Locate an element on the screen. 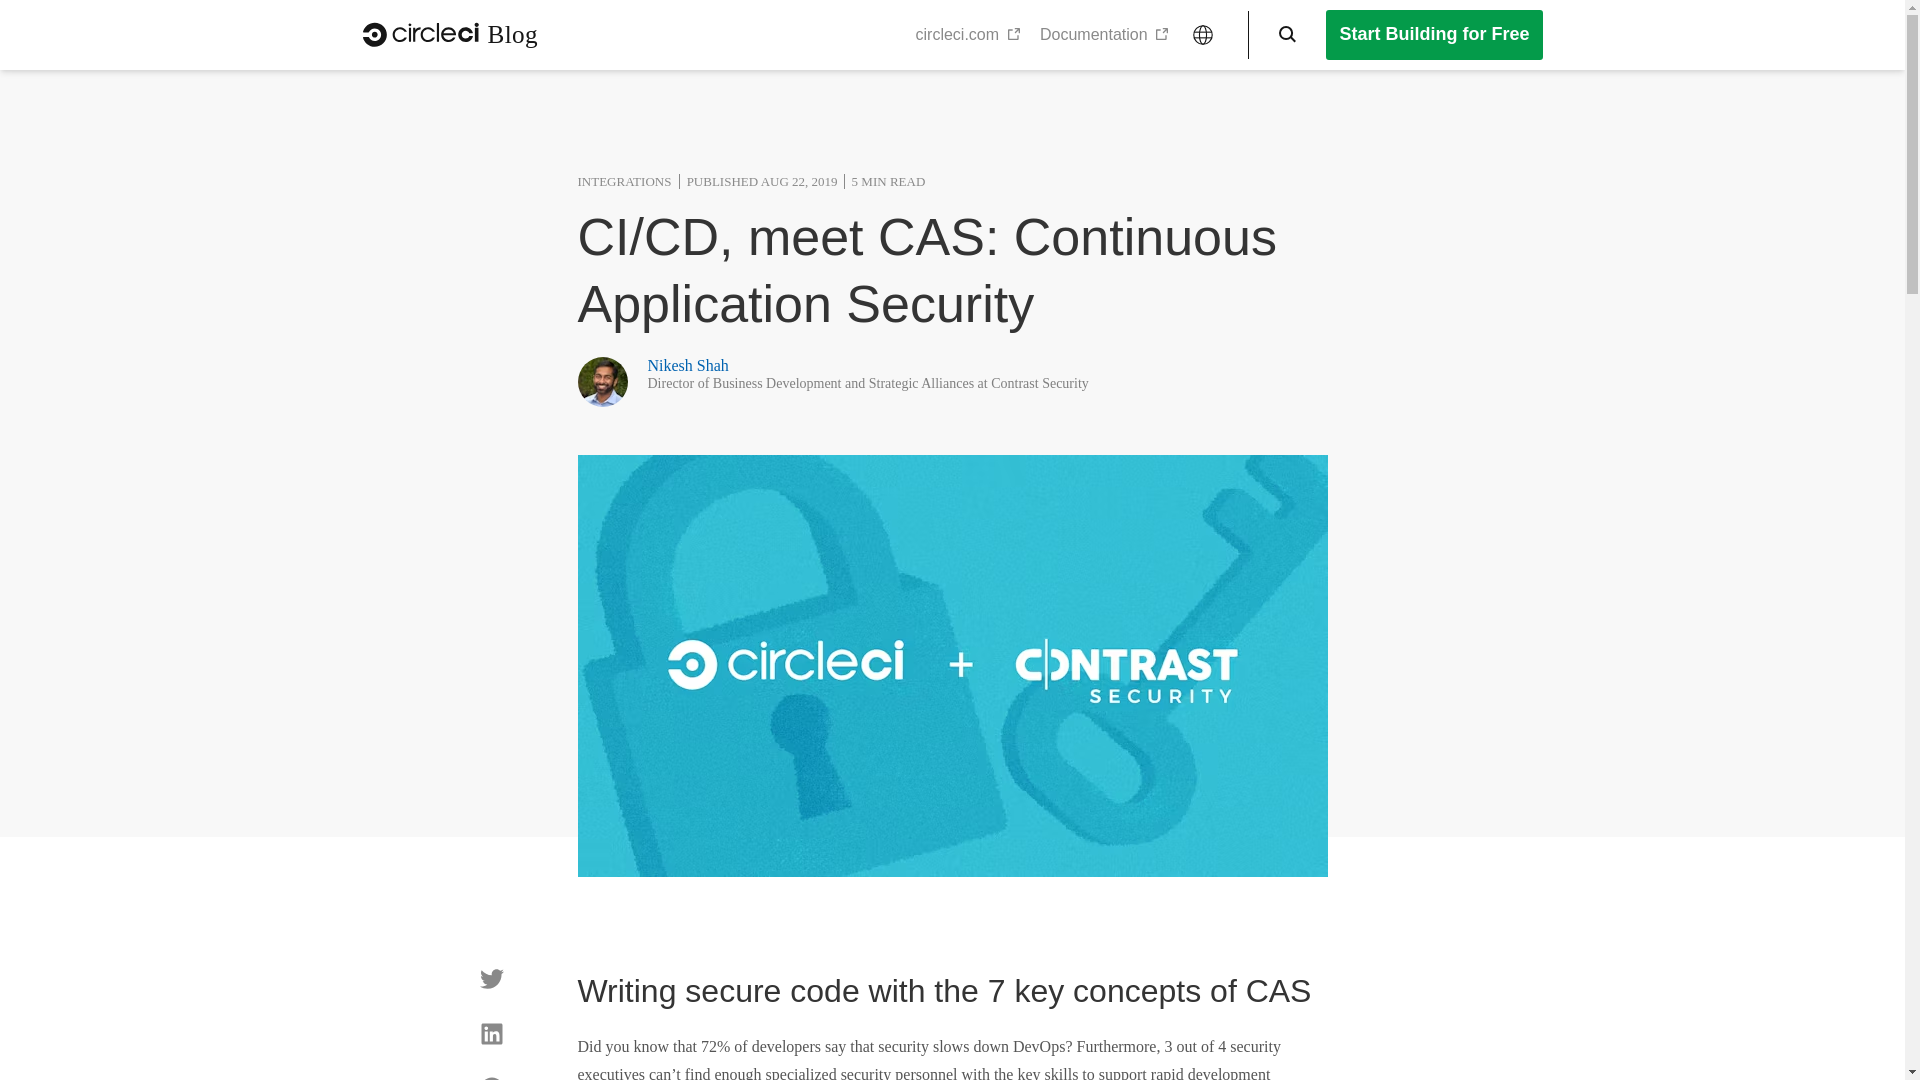 This screenshot has width=1920, height=1080. Share on Facebook is located at coordinates (492, 1078).